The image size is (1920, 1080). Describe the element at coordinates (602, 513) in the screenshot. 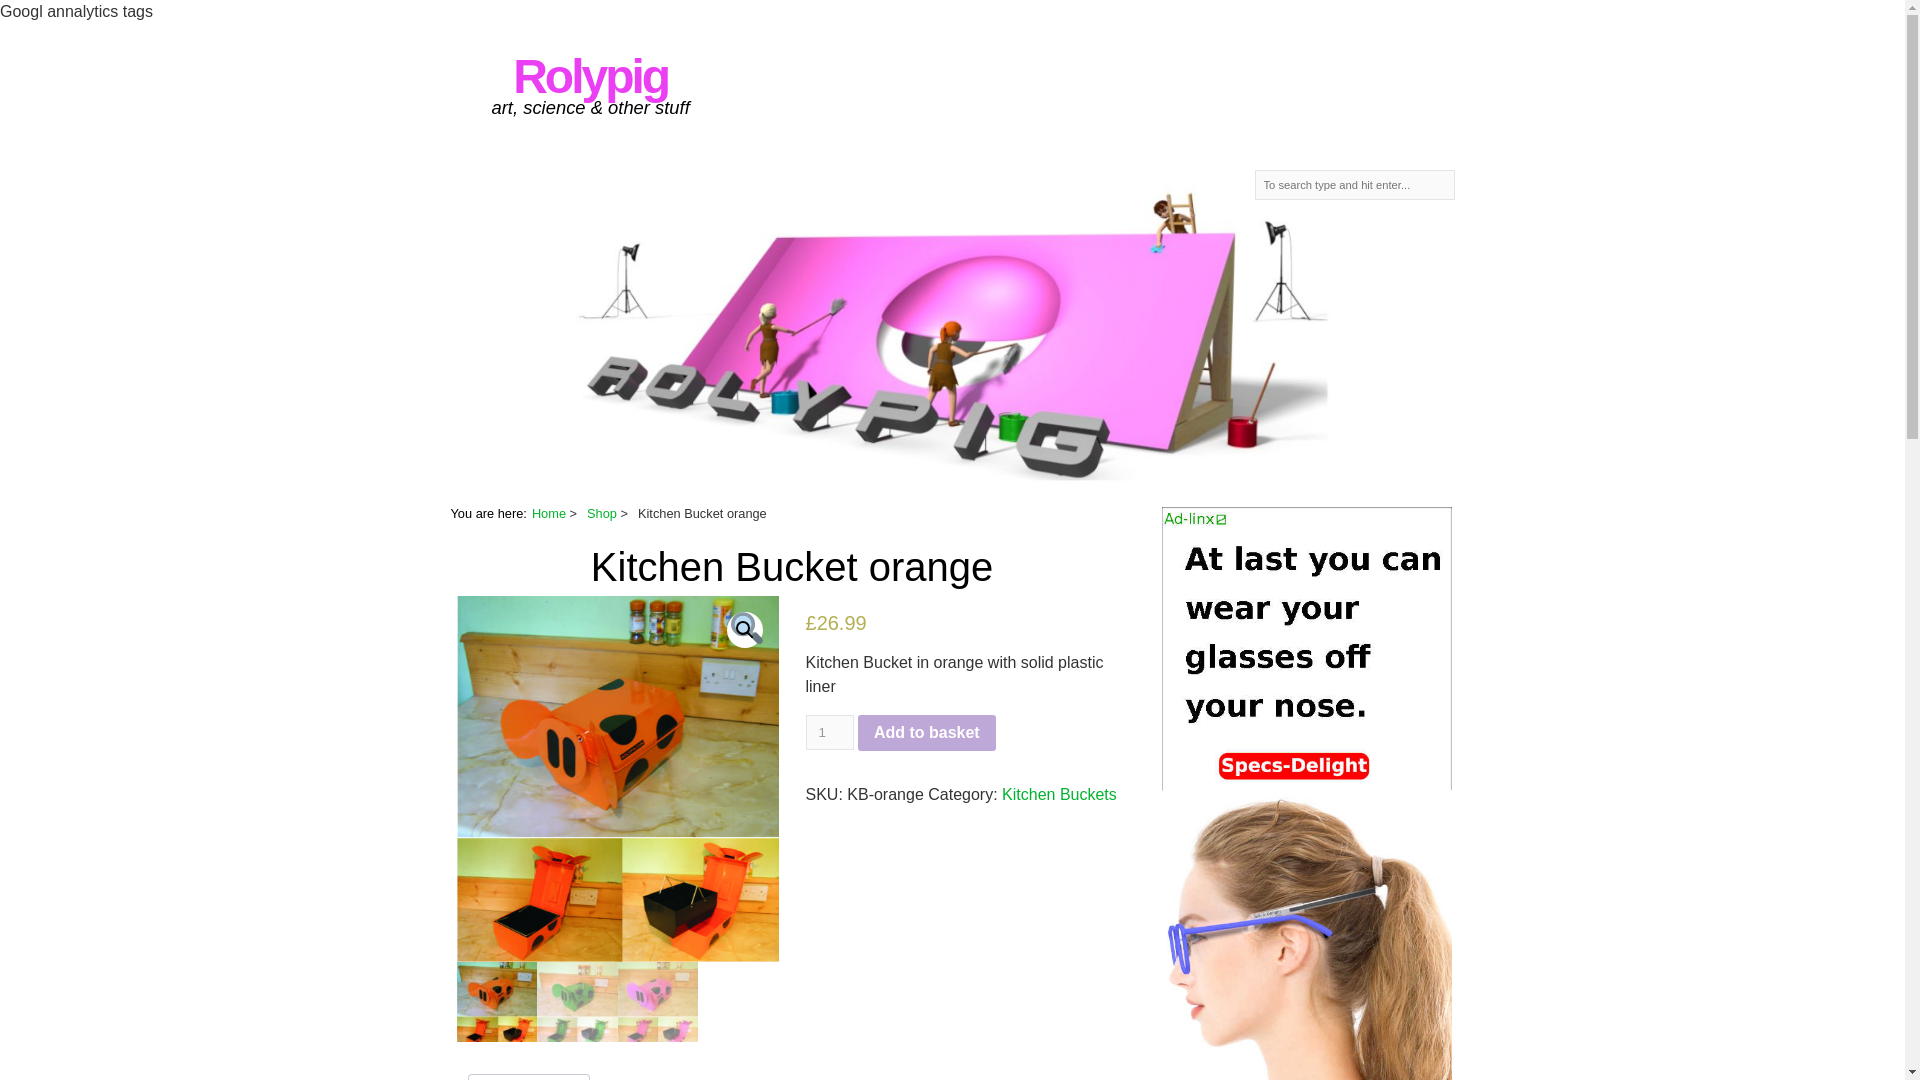

I see `Shop` at that location.